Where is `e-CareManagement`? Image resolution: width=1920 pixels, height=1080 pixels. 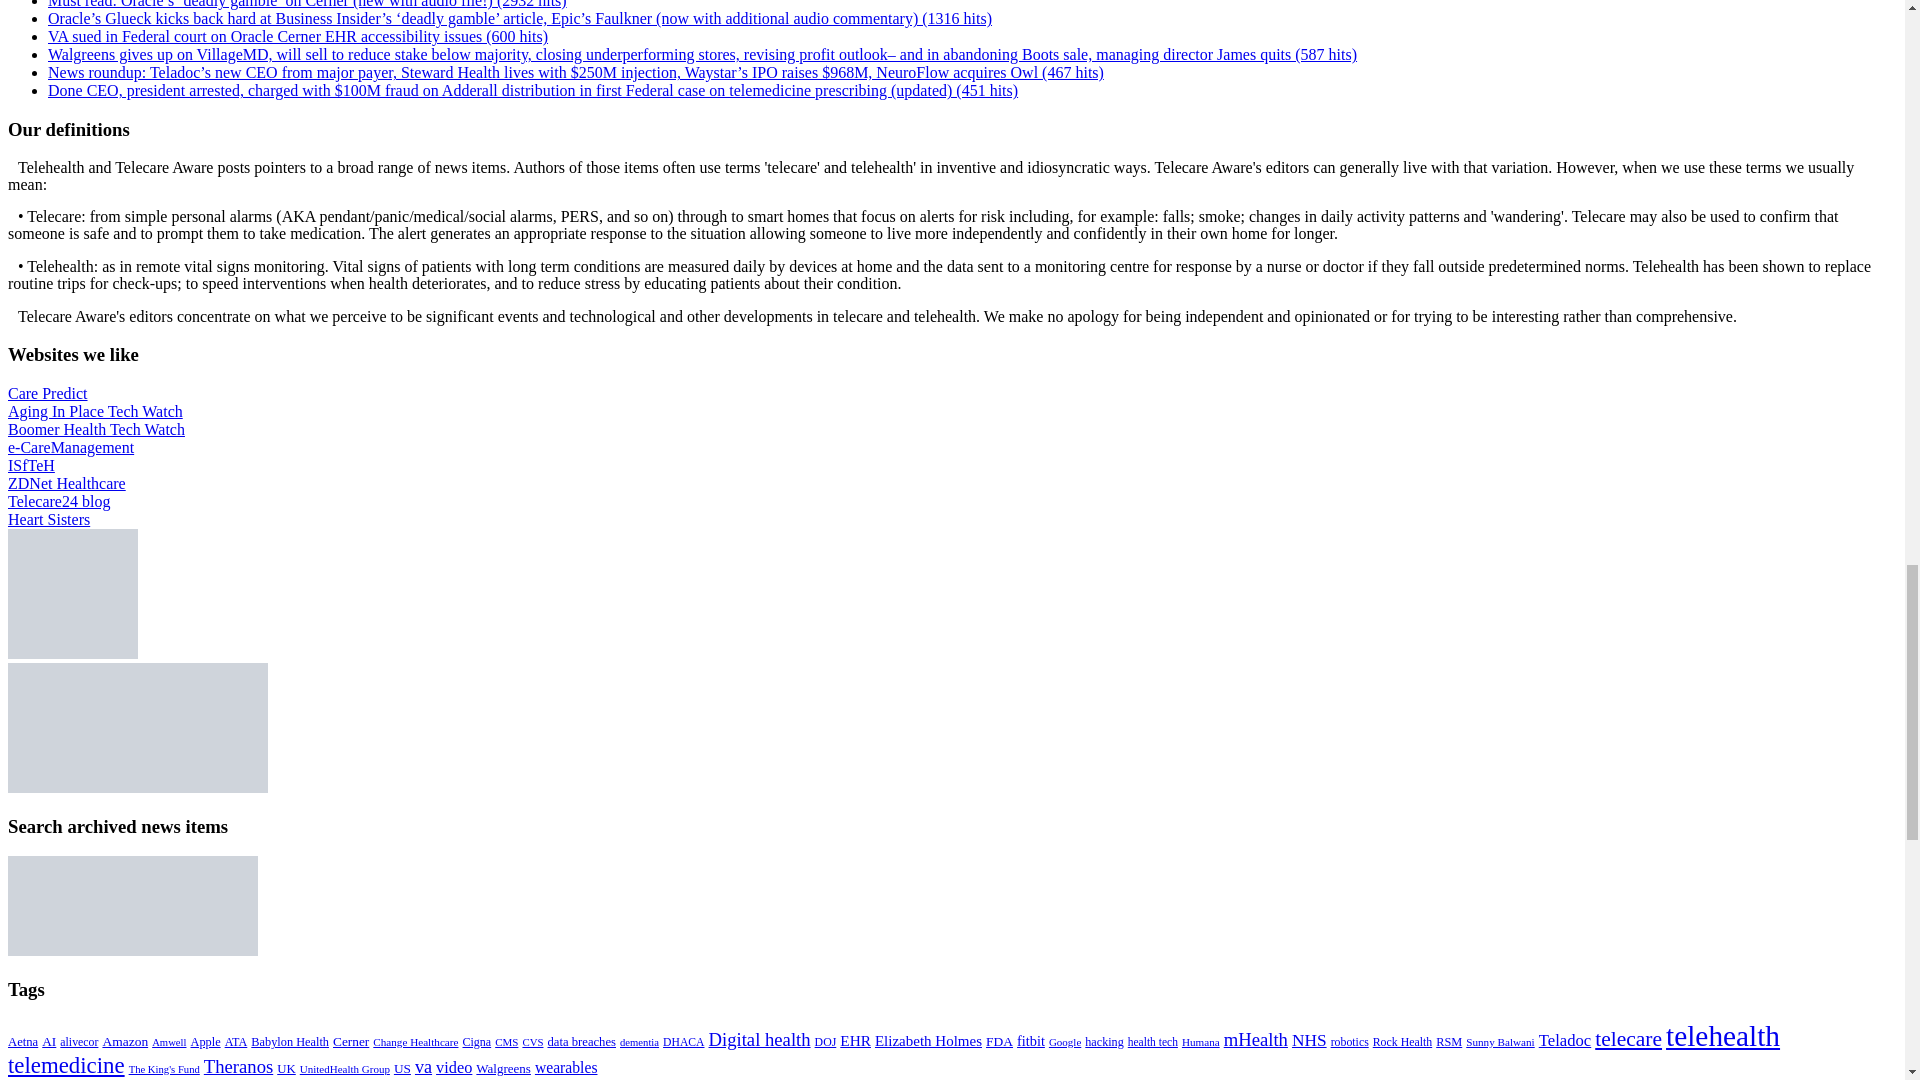
e-CareManagement is located at coordinates (70, 446).